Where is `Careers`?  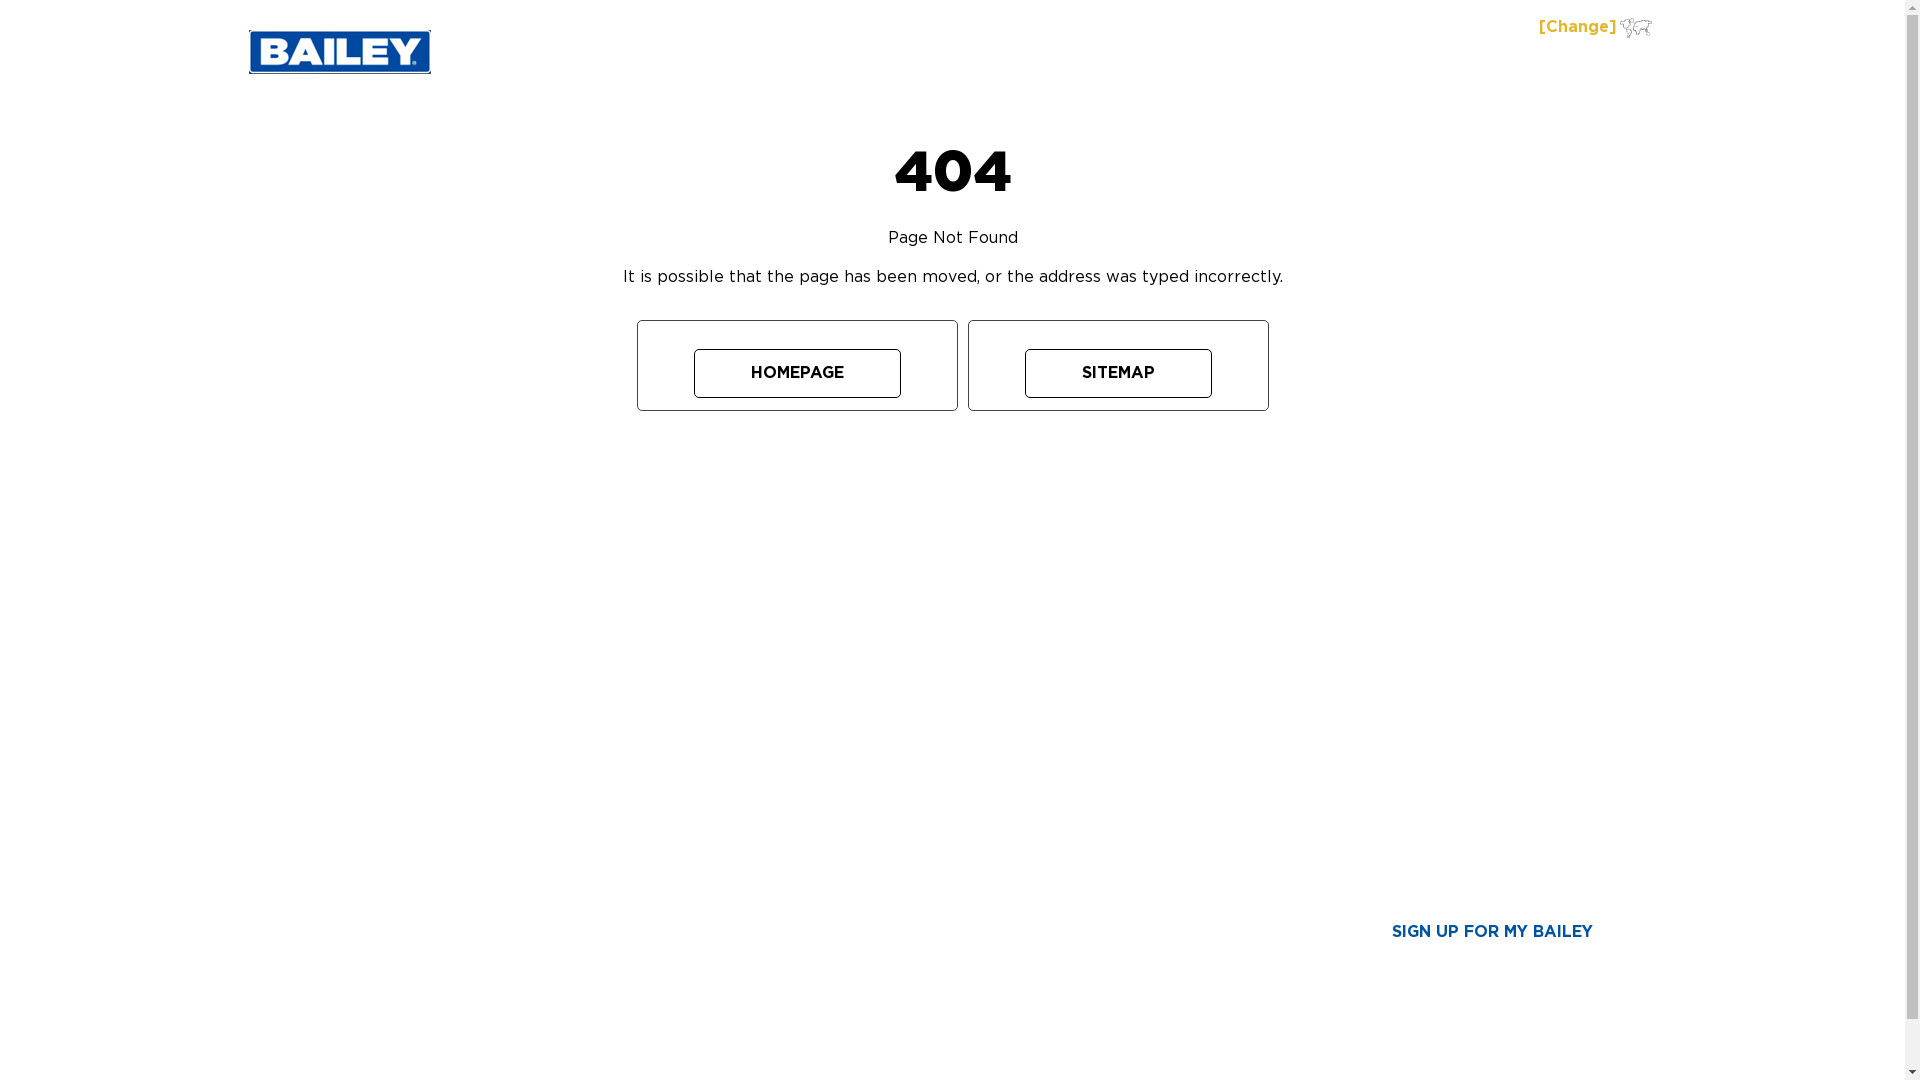
Careers is located at coordinates (1178, 950).